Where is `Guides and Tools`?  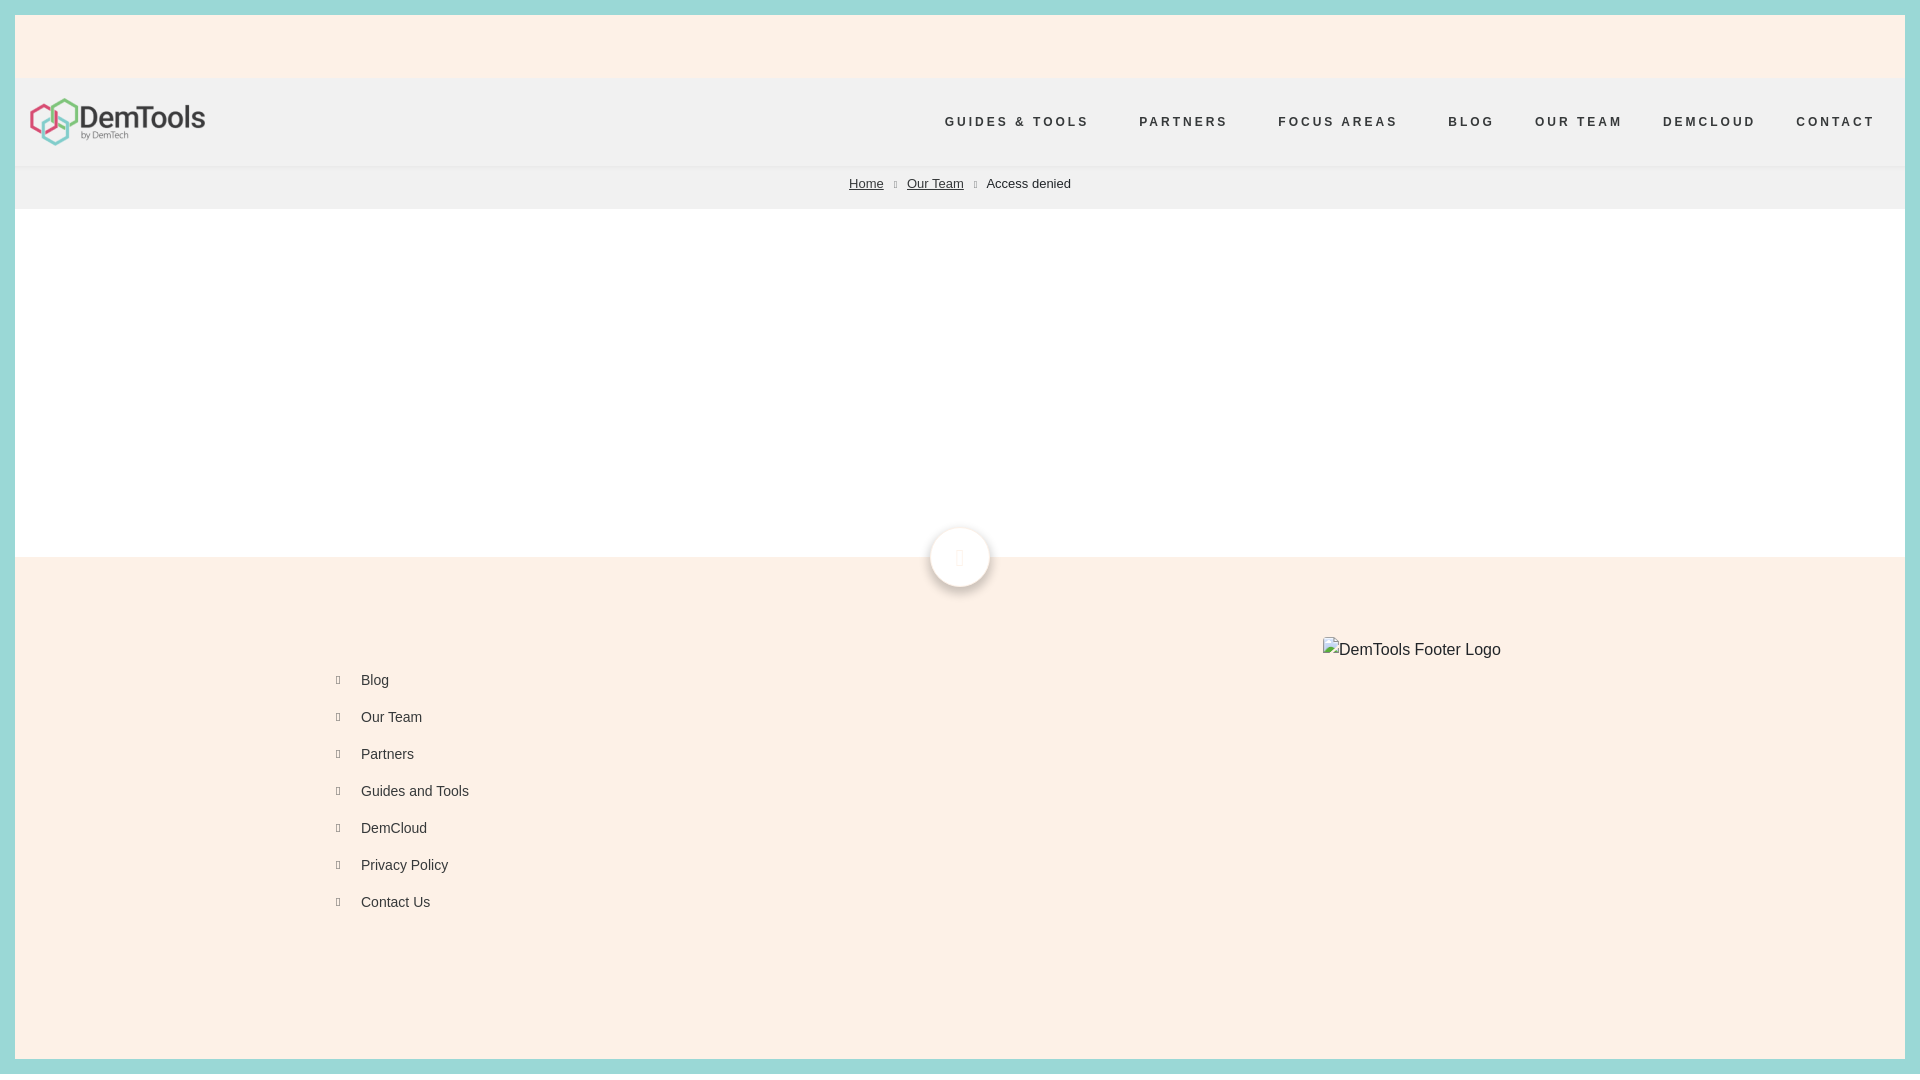 Guides and Tools is located at coordinates (800, 792).